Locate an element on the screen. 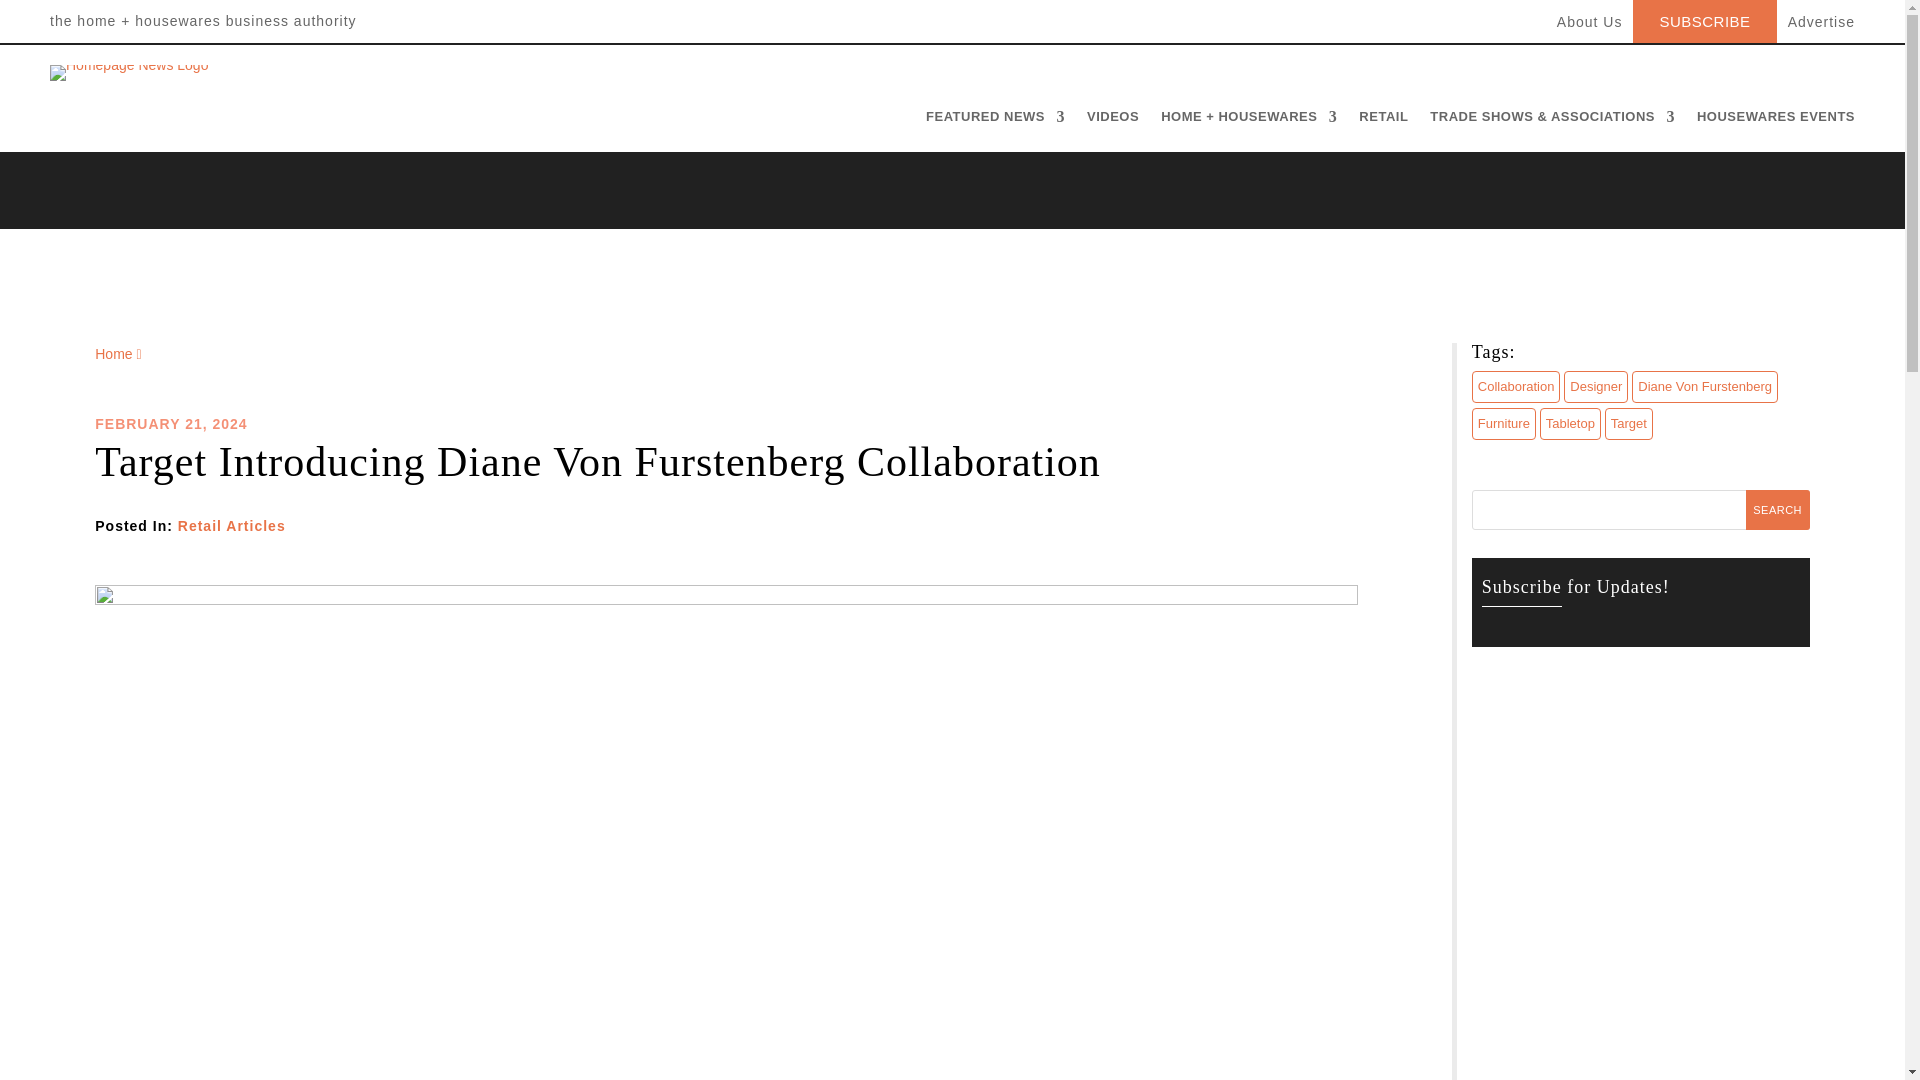 Image resolution: width=1920 pixels, height=1080 pixels. Search is located at coordinates (1778, 510).